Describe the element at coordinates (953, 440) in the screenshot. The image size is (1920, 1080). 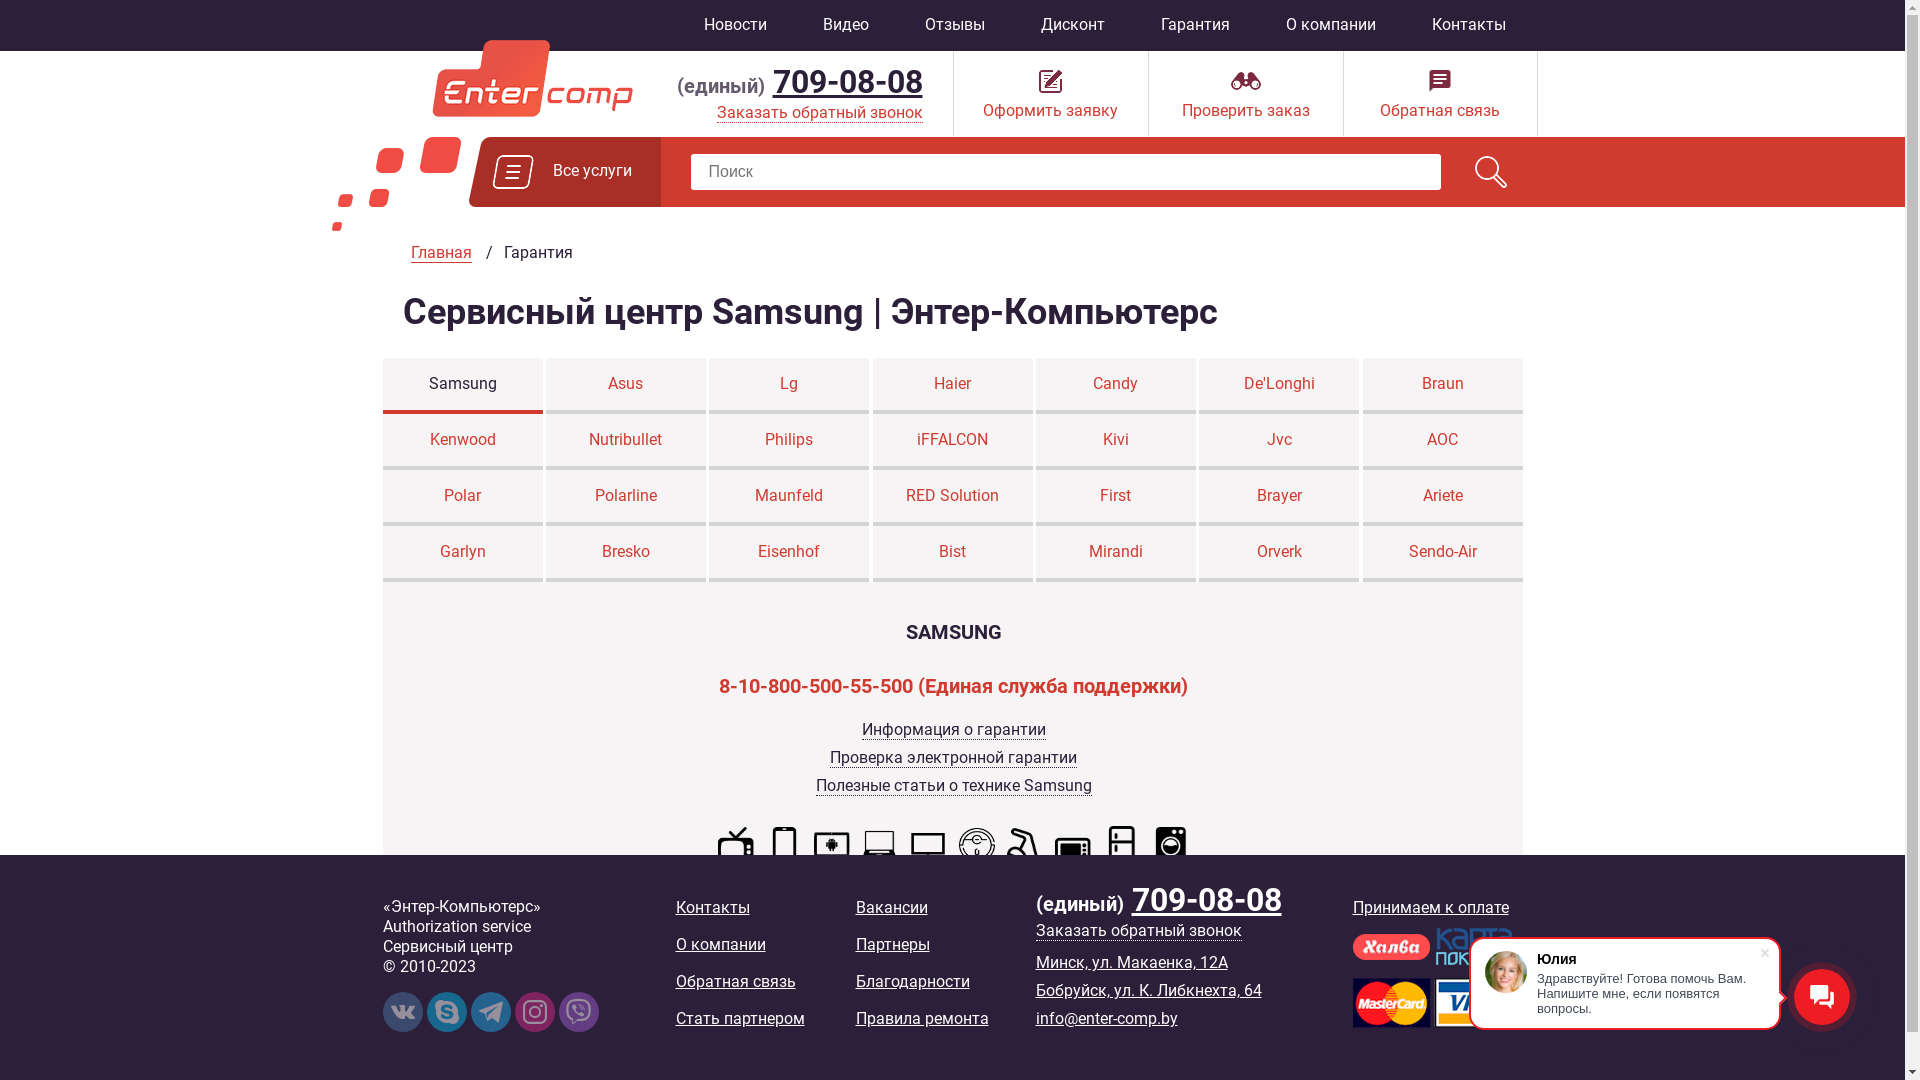
I see `iFFALCON` at that location.